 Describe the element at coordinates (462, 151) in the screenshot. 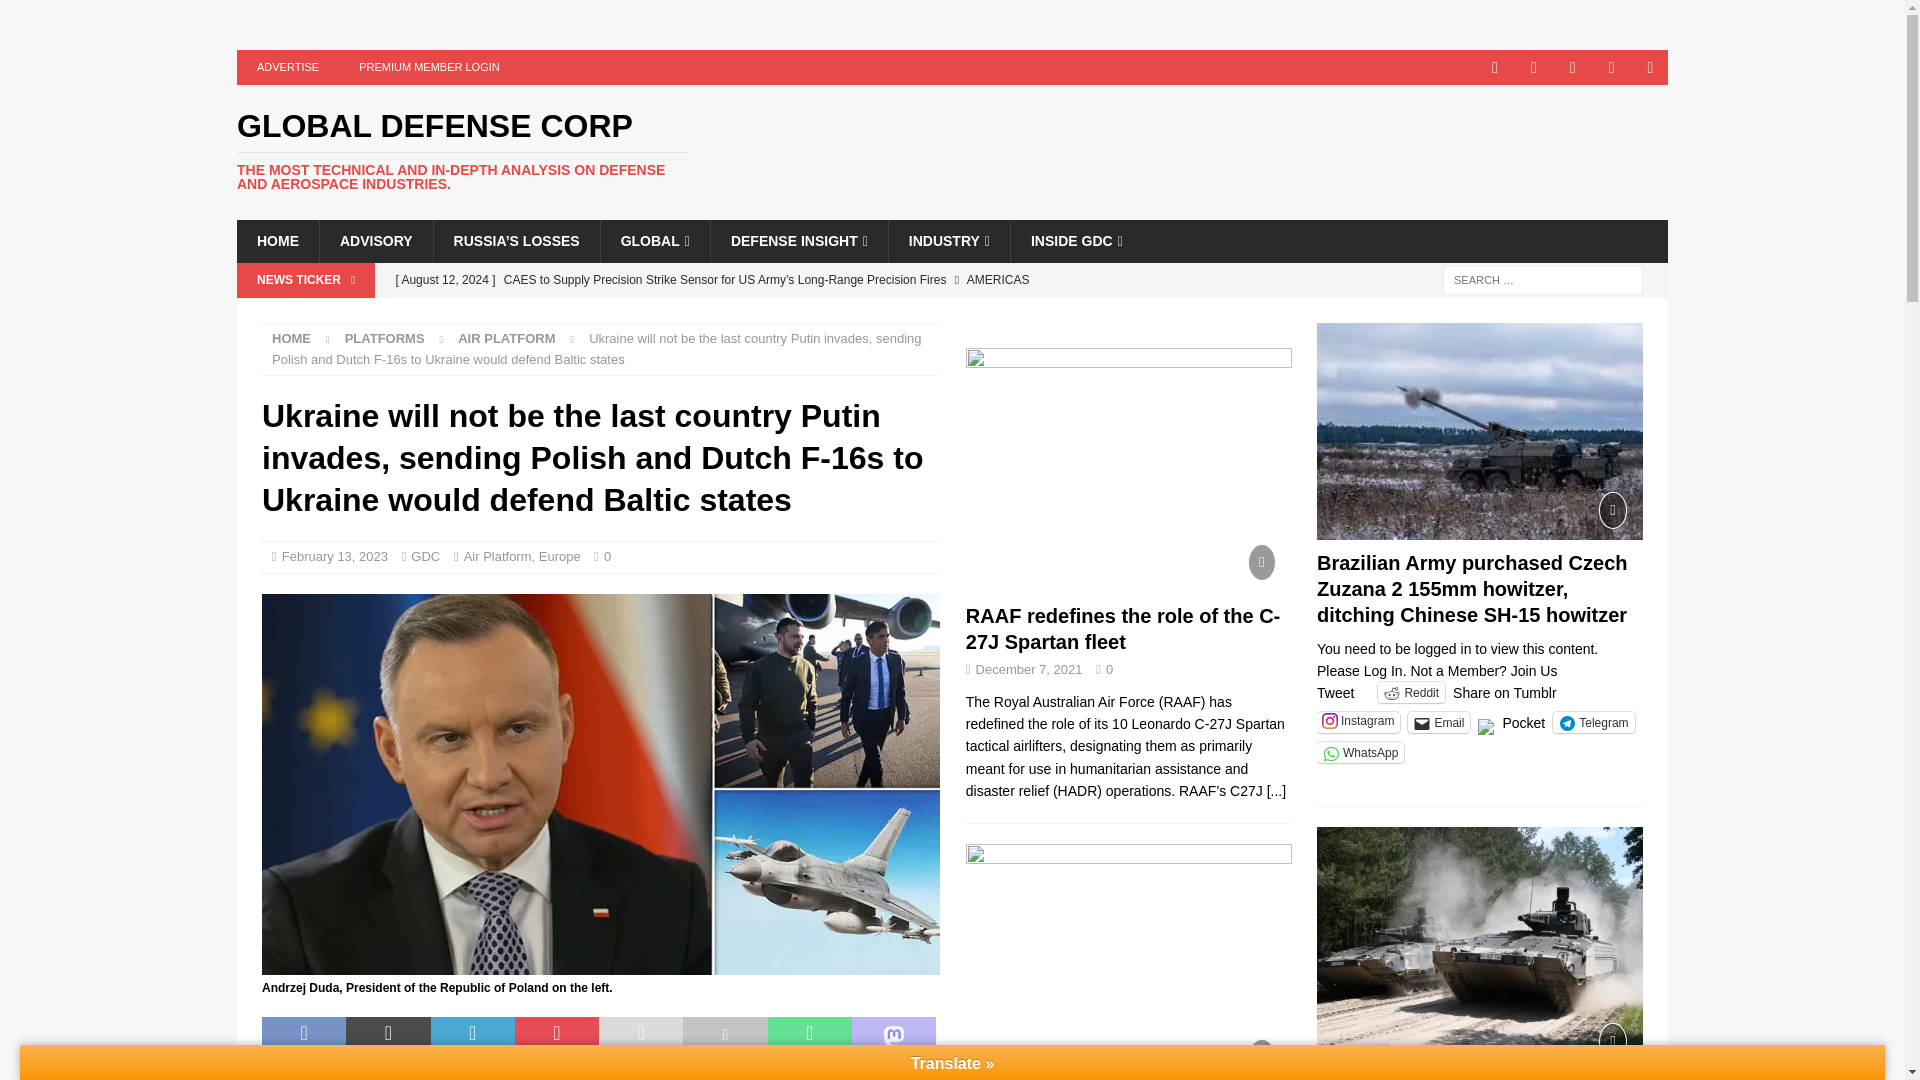

I see `Global Defense Corp` at that location.